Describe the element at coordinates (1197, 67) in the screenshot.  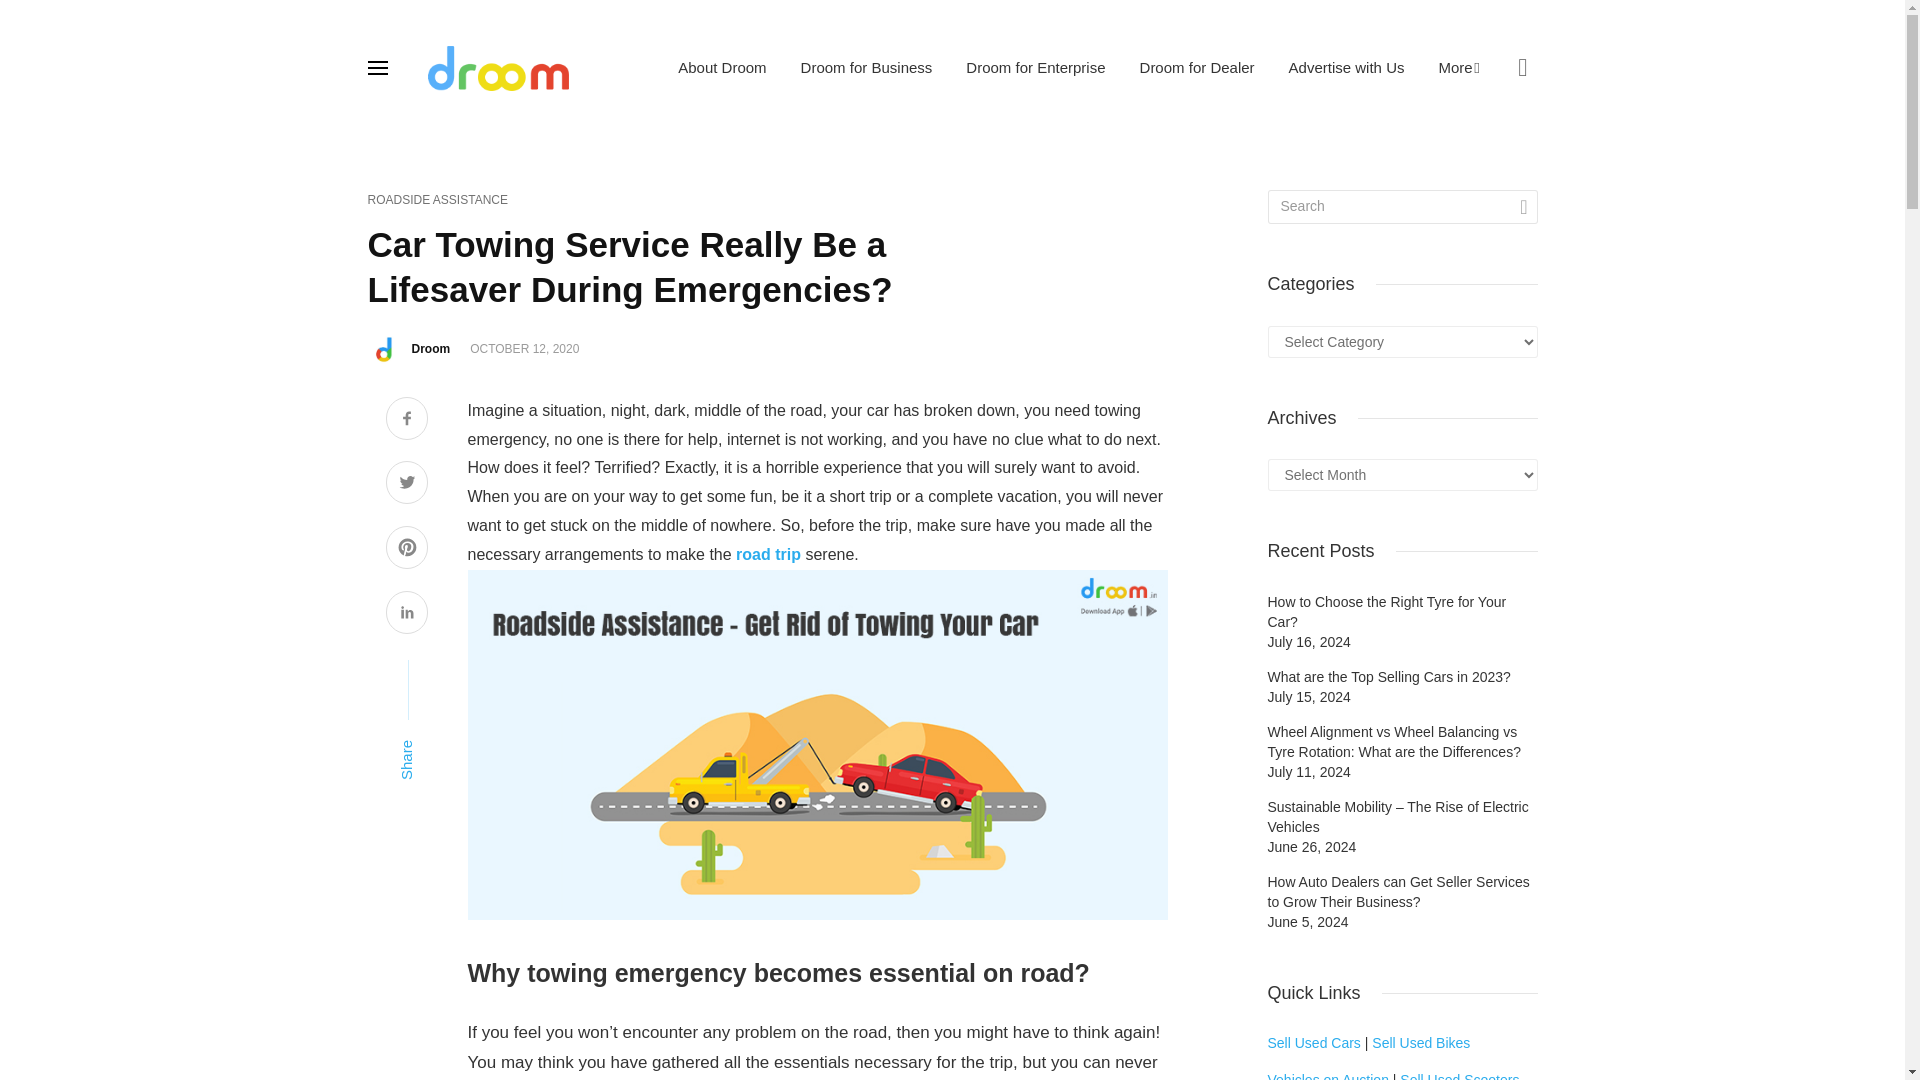
I see `Droom for Dealer` at that location.